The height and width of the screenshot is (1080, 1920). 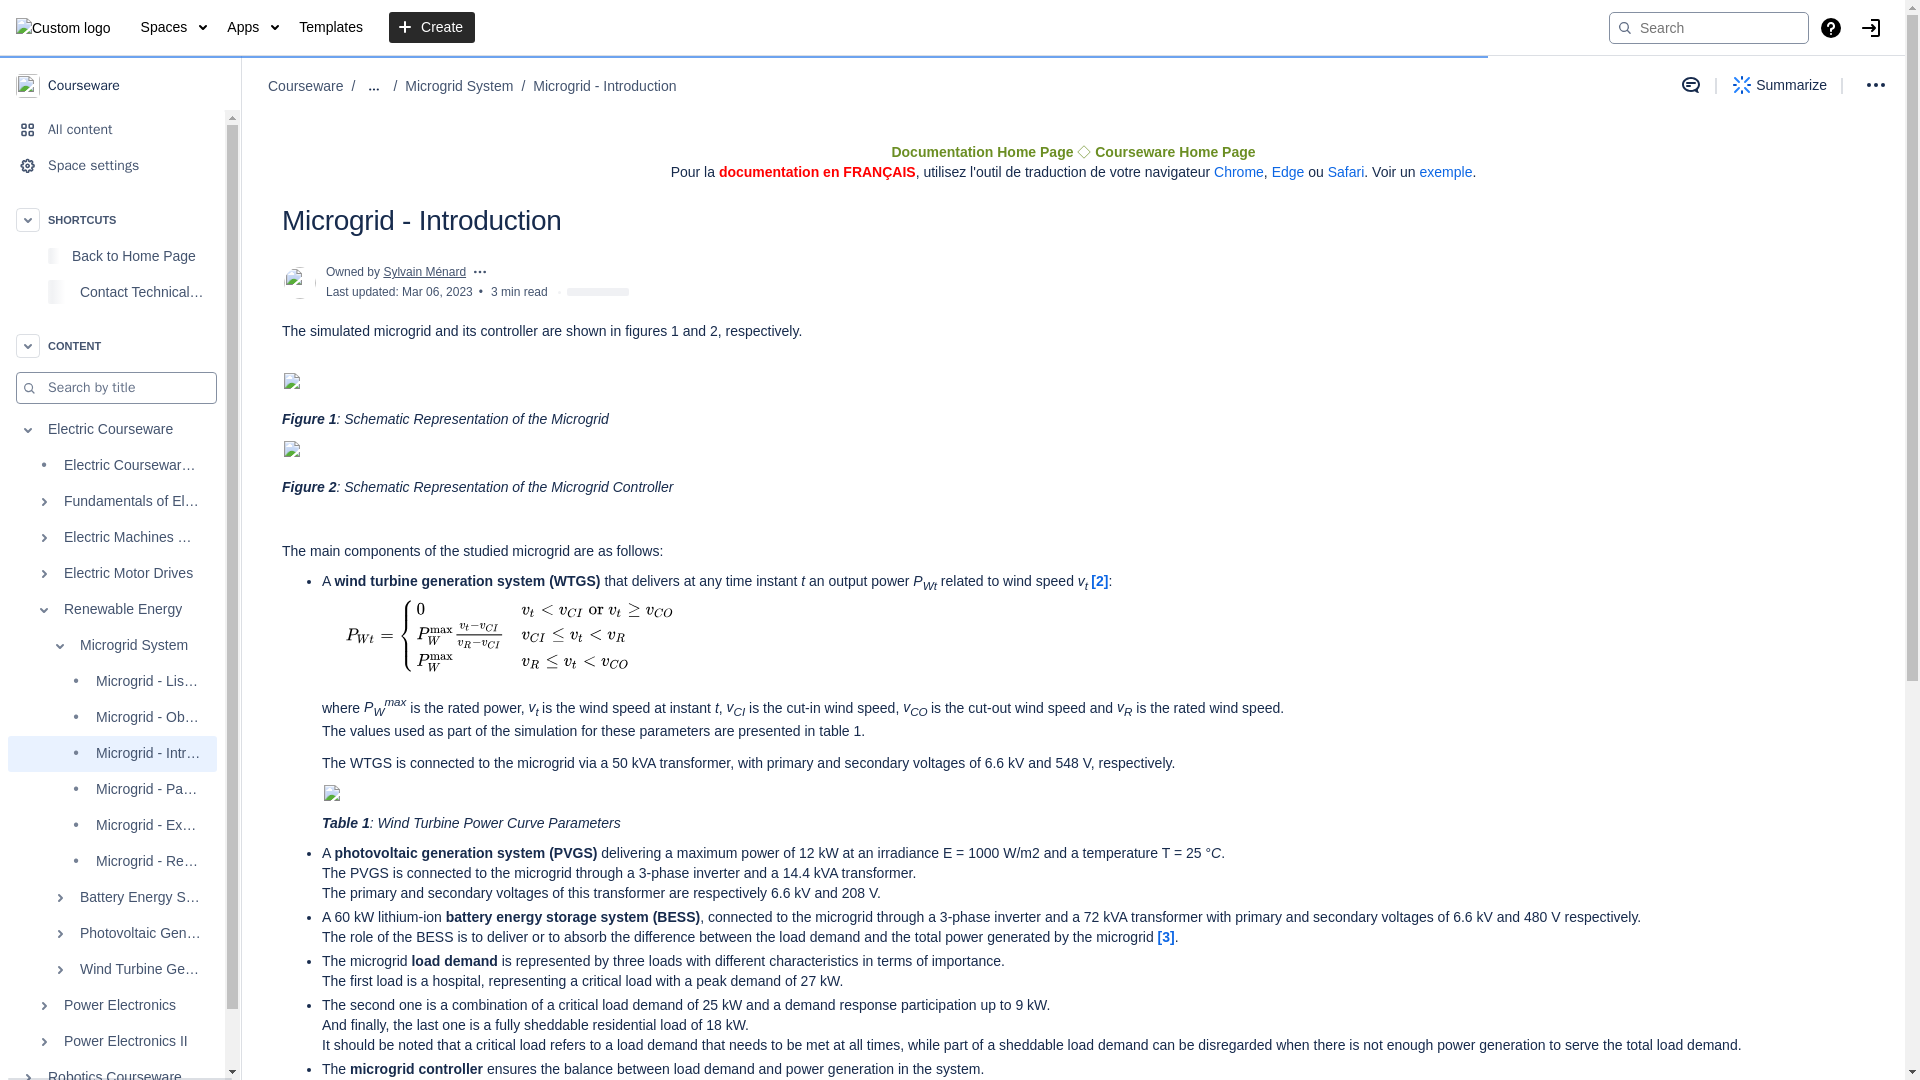 I want to click on Electric Courseware, so click(x=112, y=430).